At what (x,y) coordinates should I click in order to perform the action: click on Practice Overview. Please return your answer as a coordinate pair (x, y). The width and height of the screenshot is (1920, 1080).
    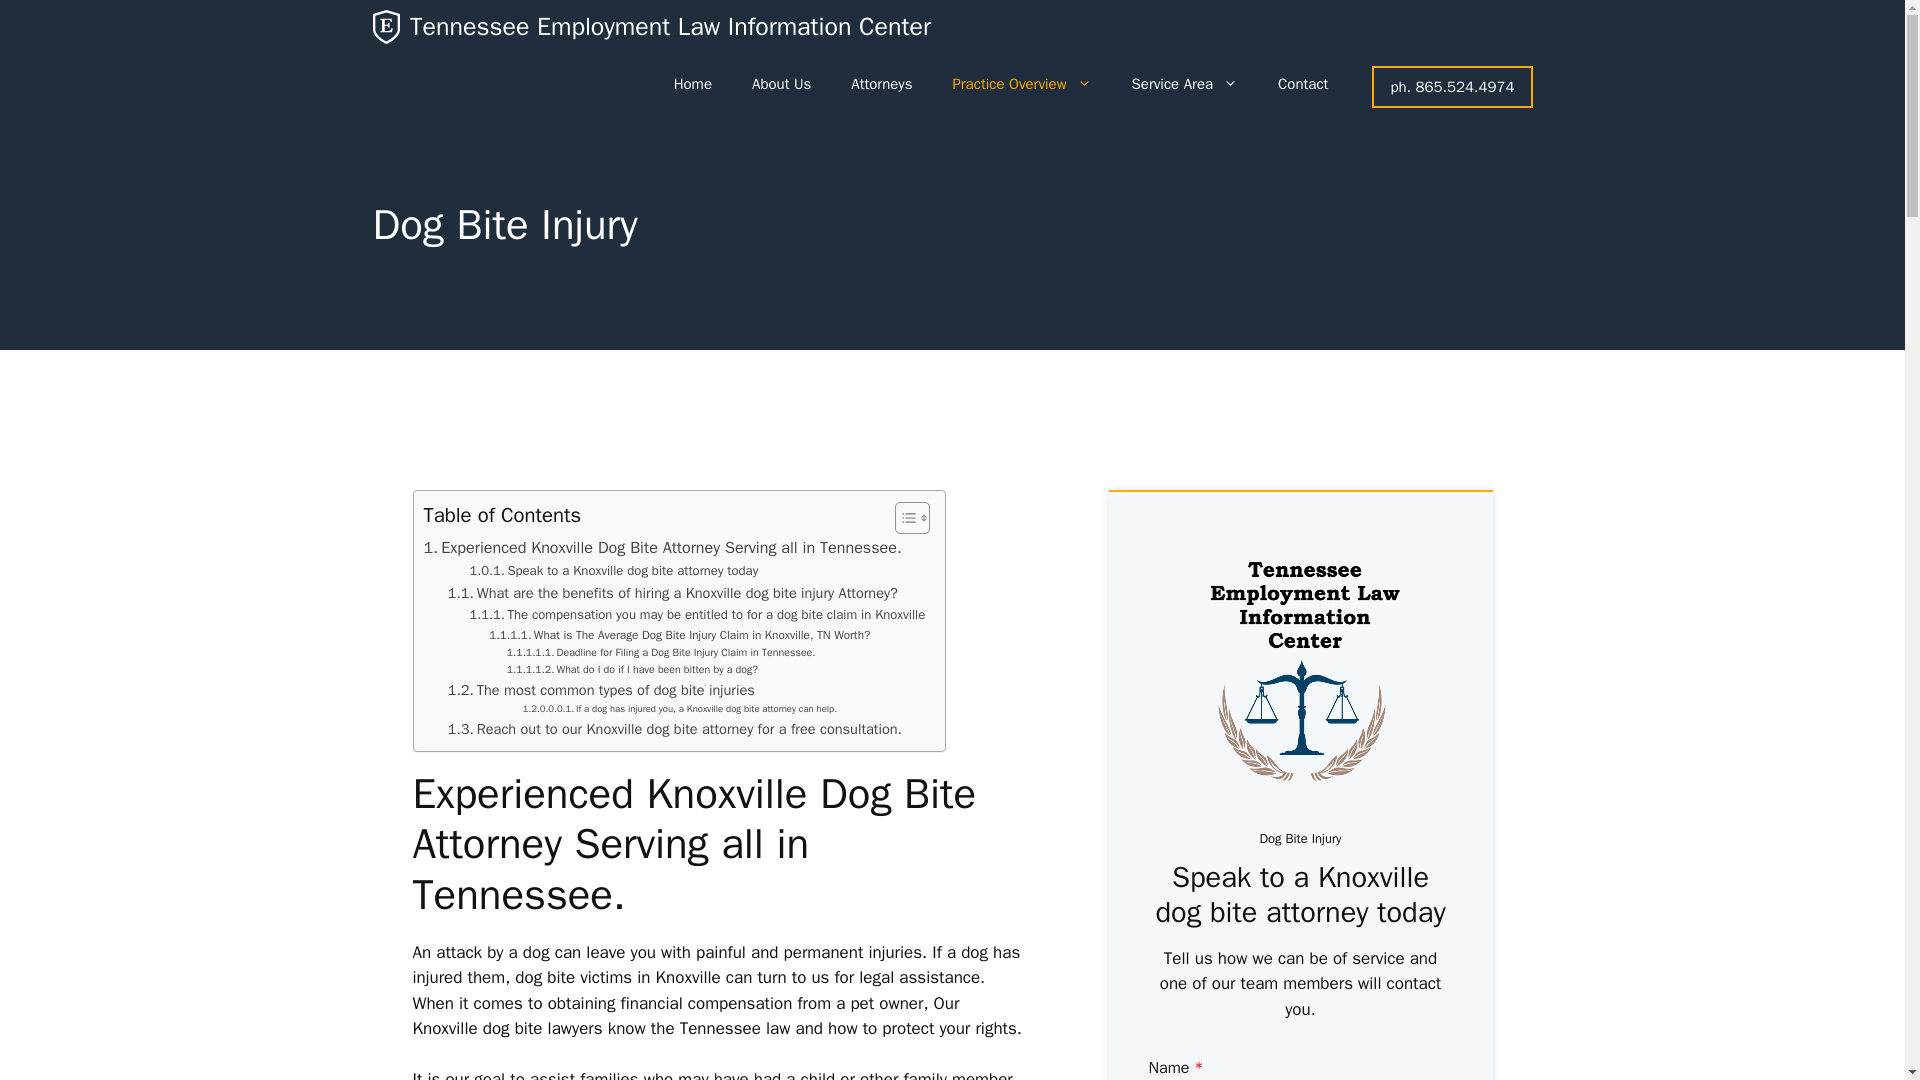
    Looking at the image, I should click on (1021, 84).